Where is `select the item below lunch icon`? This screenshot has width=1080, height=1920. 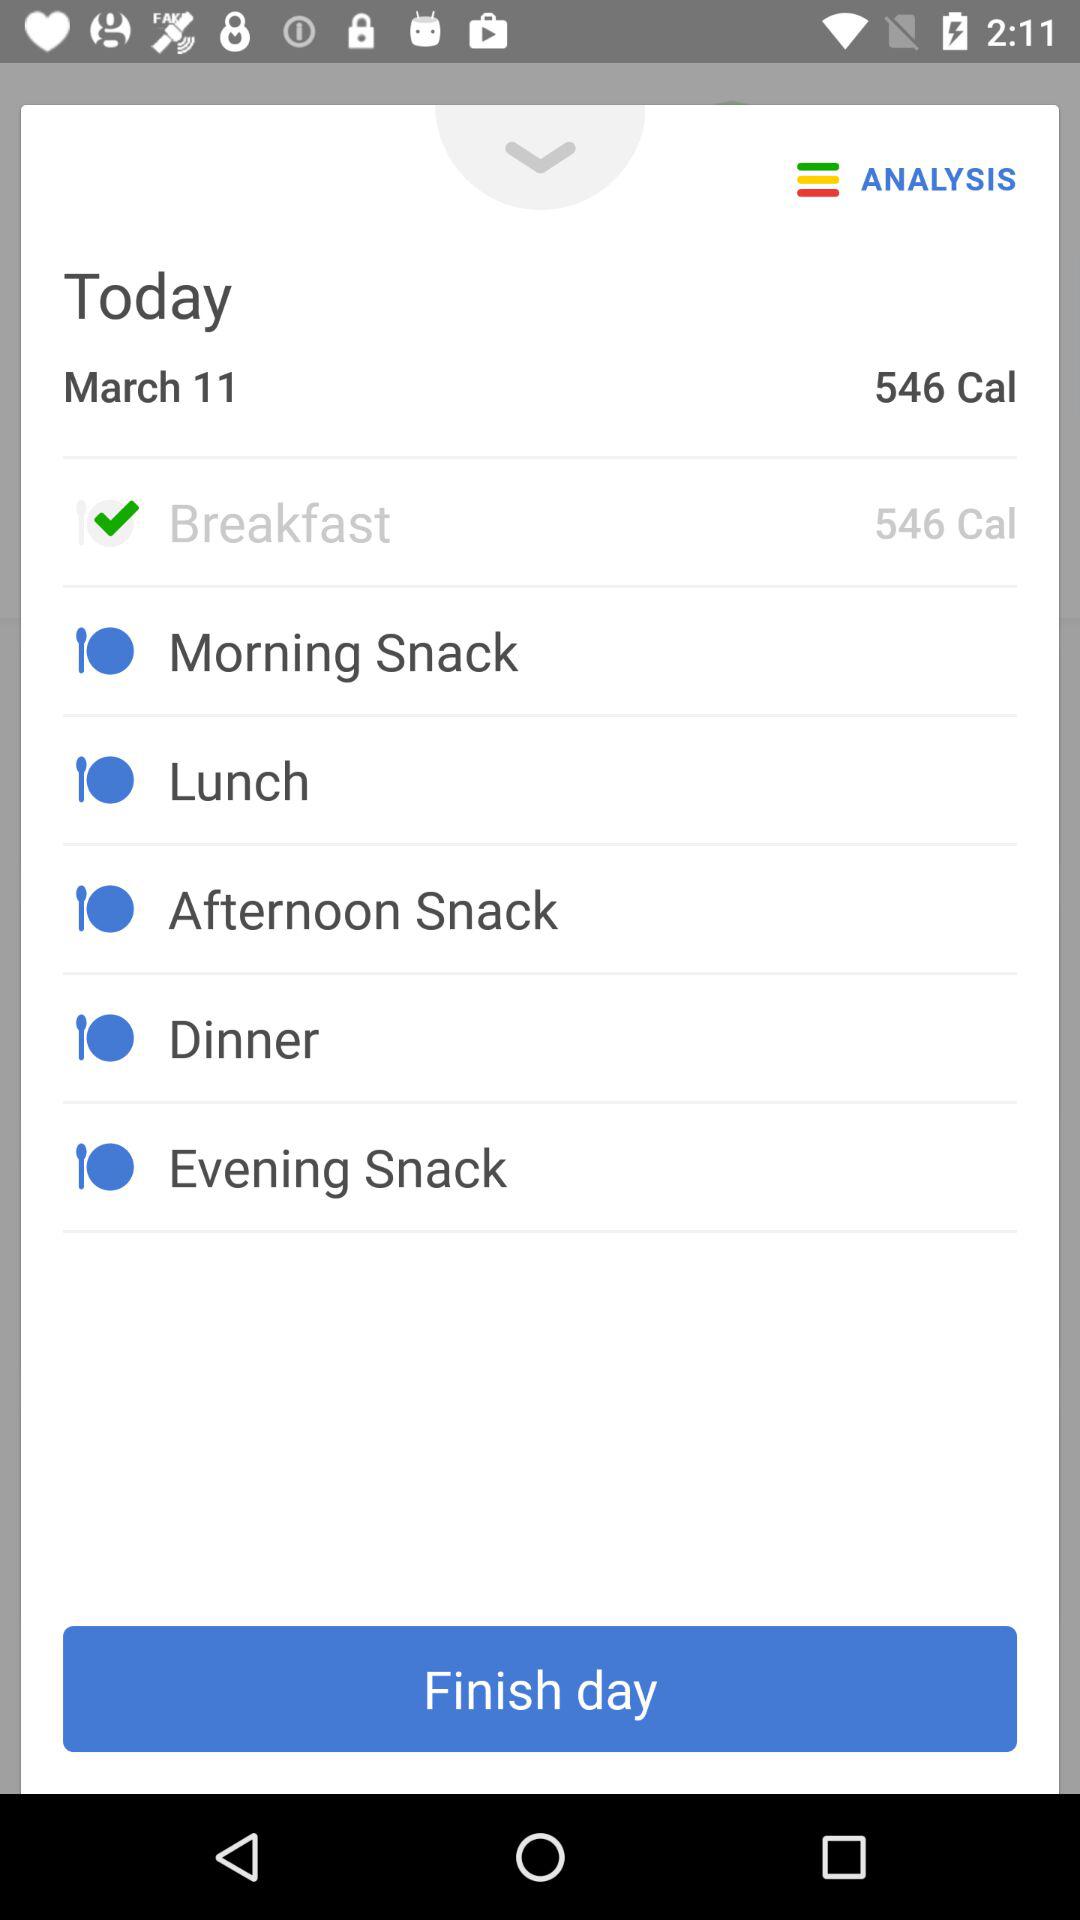 select the item below lunch icon is located at coordinates (592, 908).